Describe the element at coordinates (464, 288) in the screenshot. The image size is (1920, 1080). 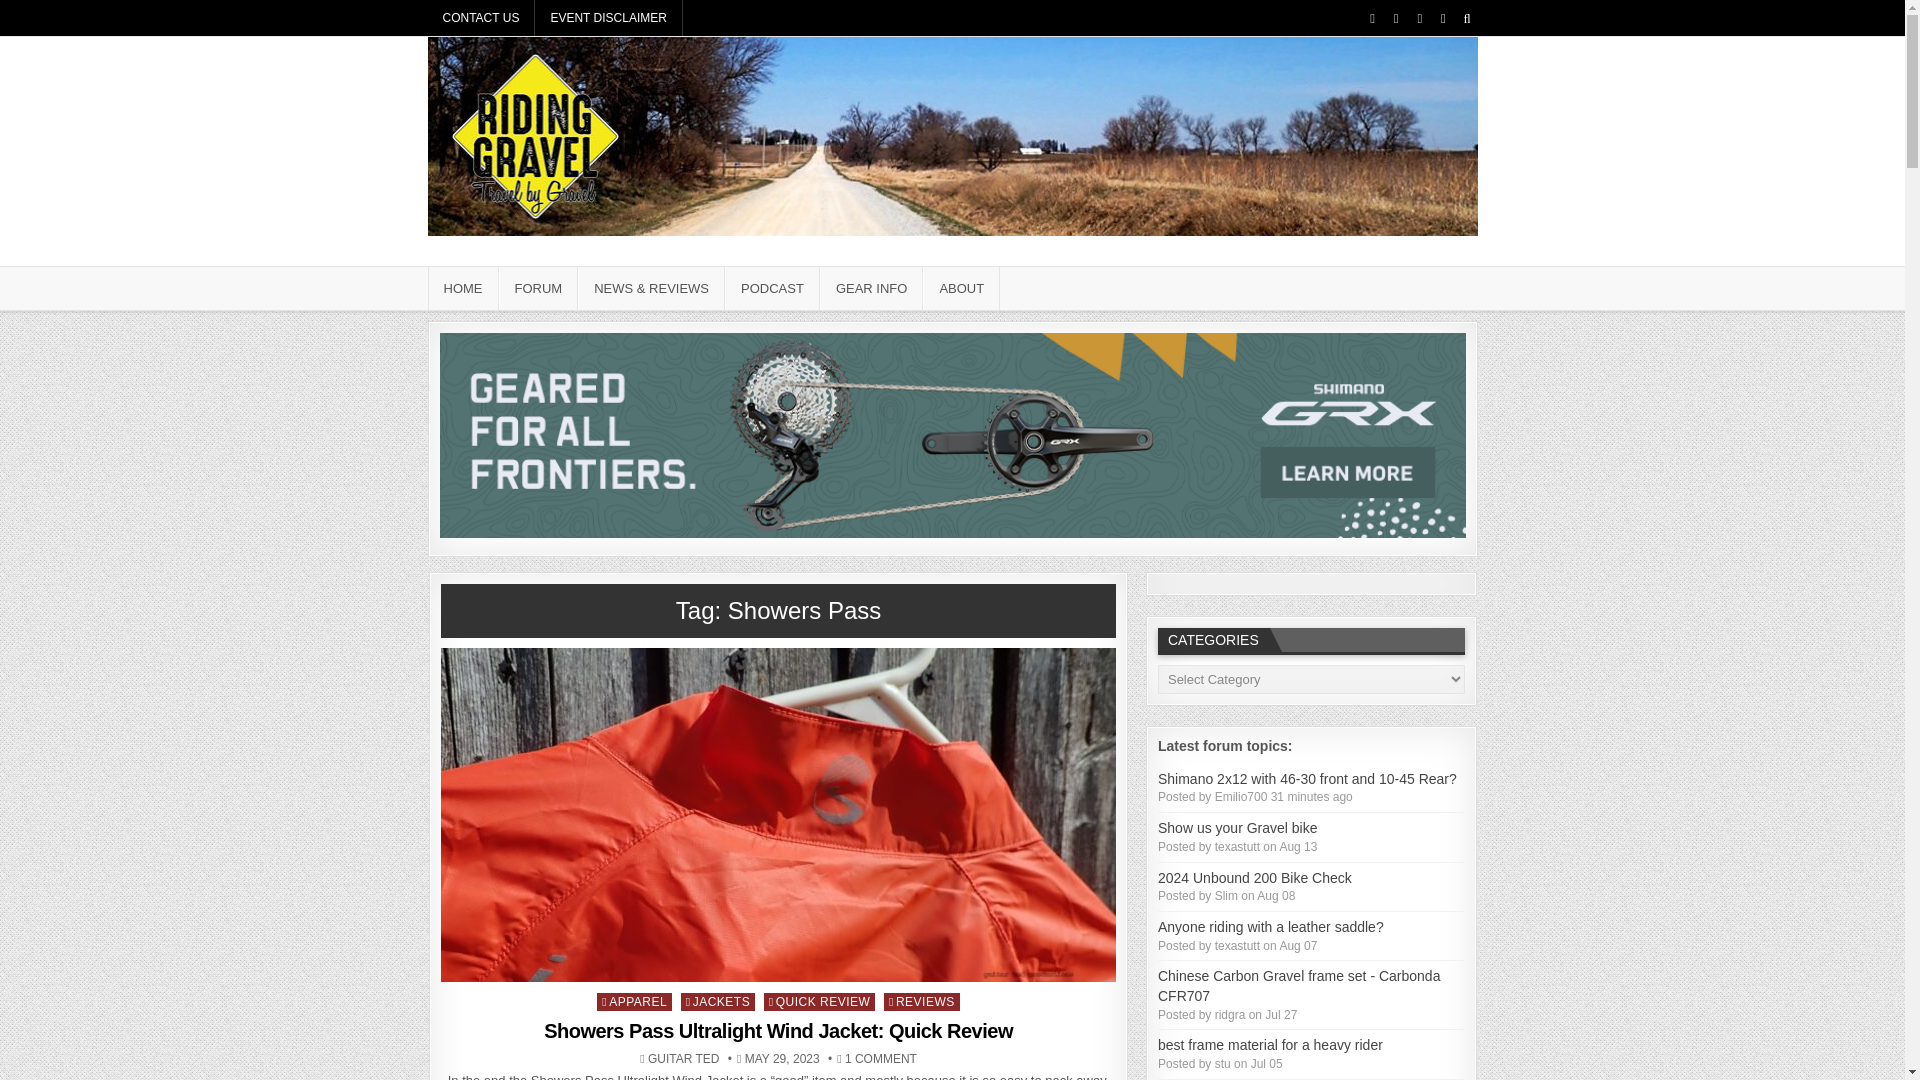
I see `HOME` at that location.